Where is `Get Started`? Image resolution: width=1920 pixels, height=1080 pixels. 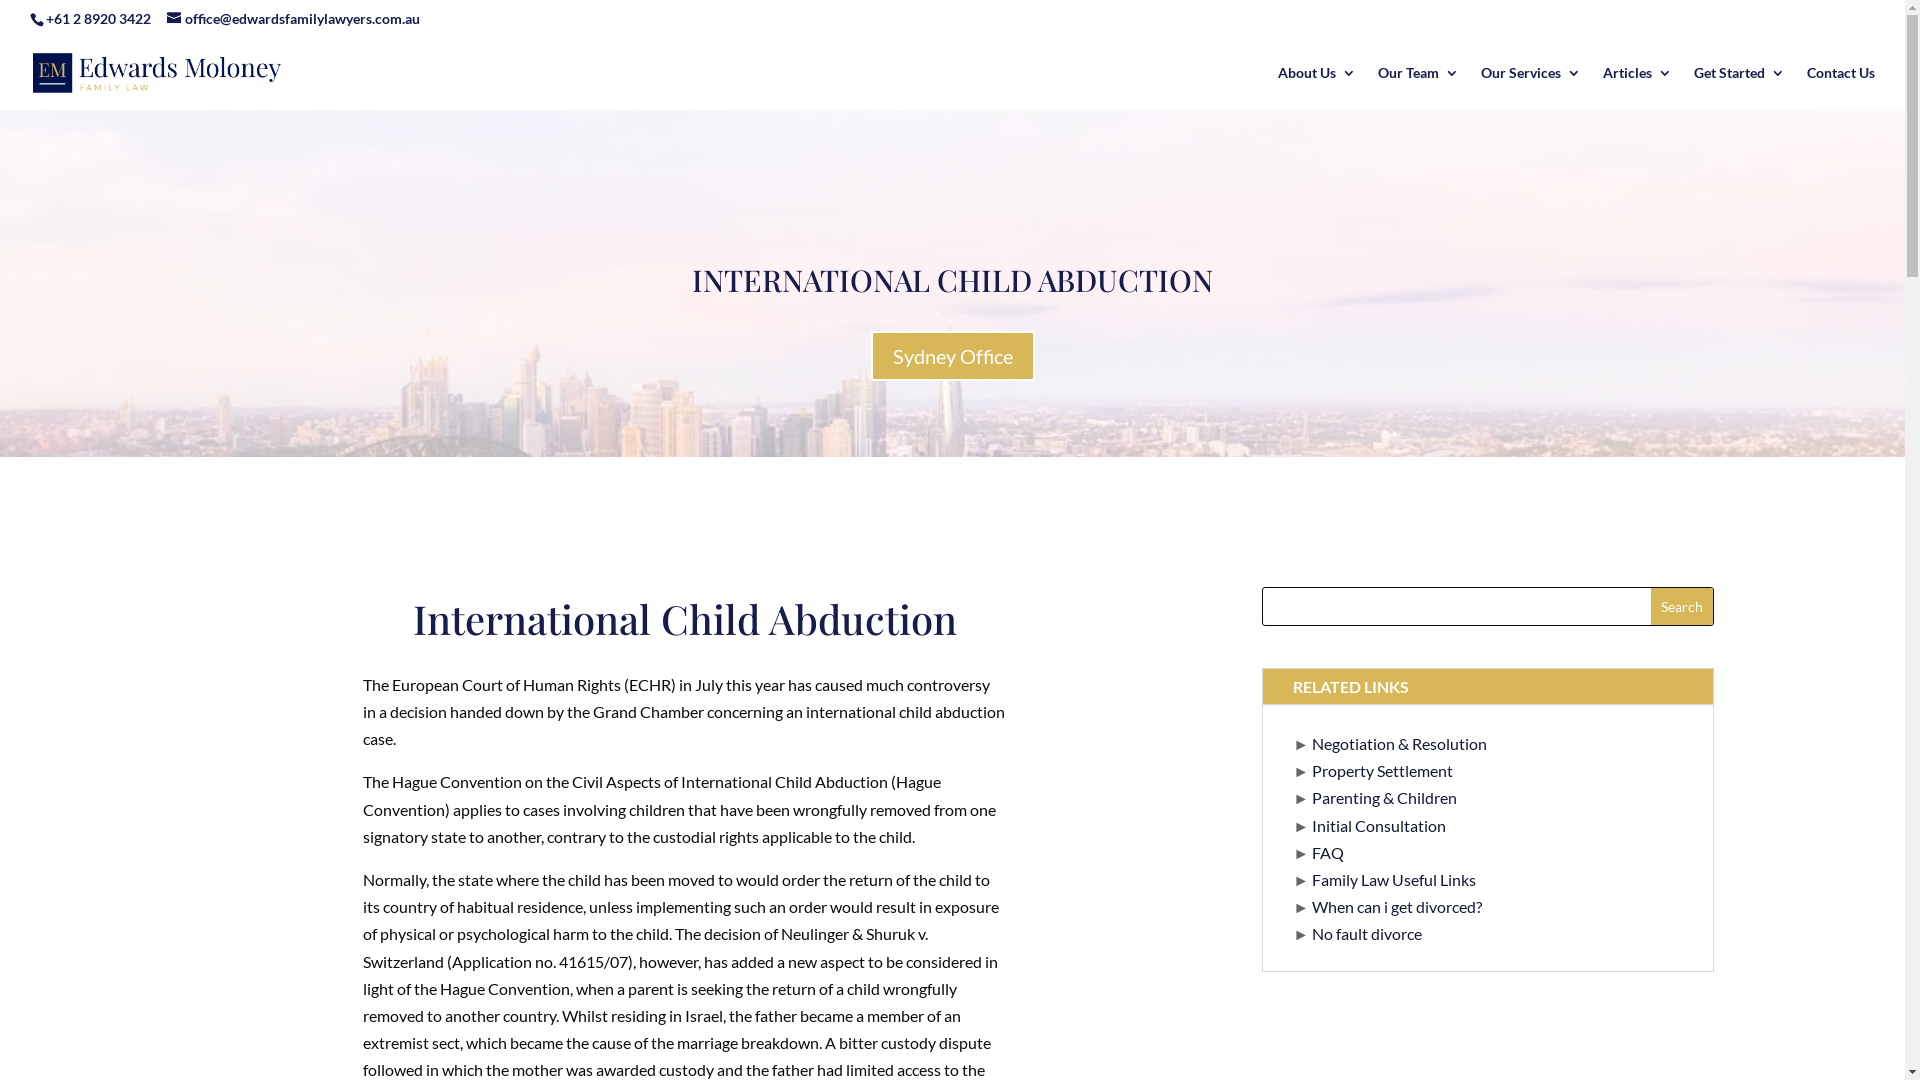 Get Started is located at coordinates (1740, 88).